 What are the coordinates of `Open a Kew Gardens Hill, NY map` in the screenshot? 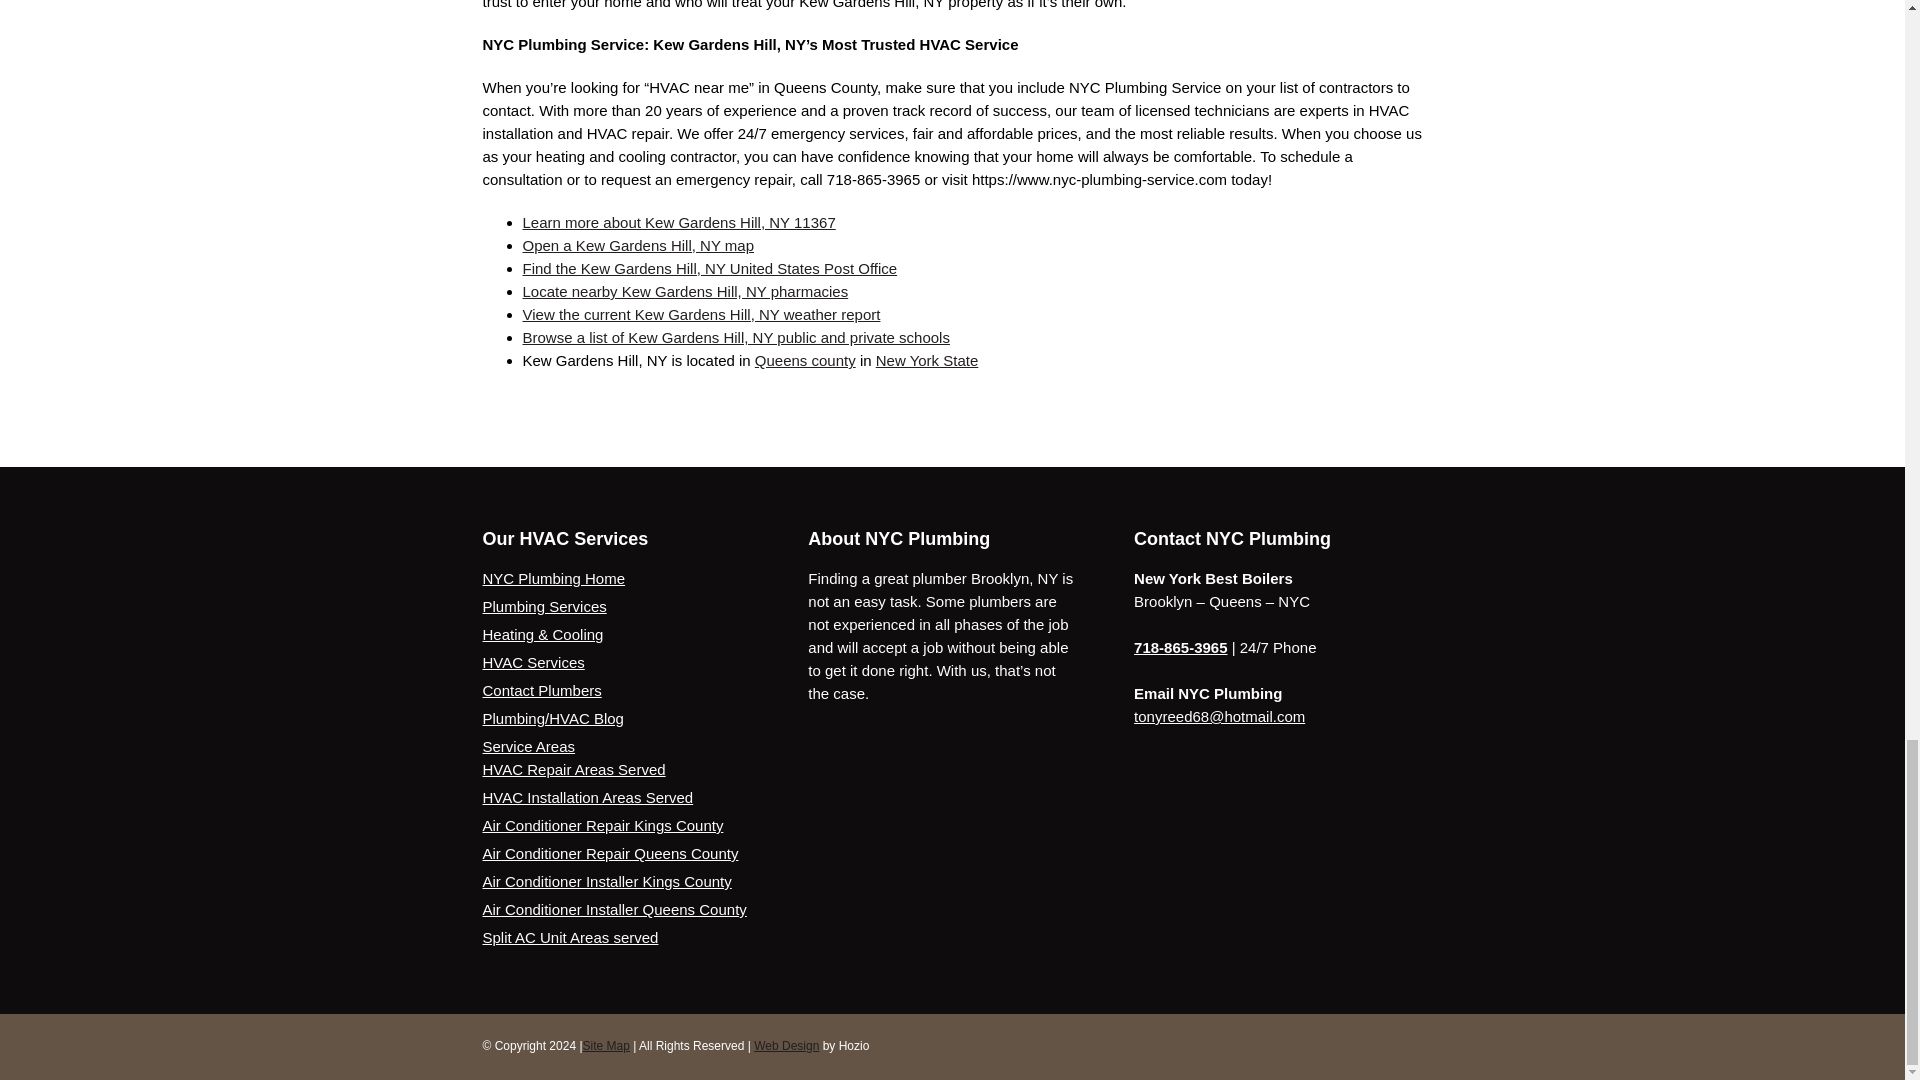 It's located at (638, 244).